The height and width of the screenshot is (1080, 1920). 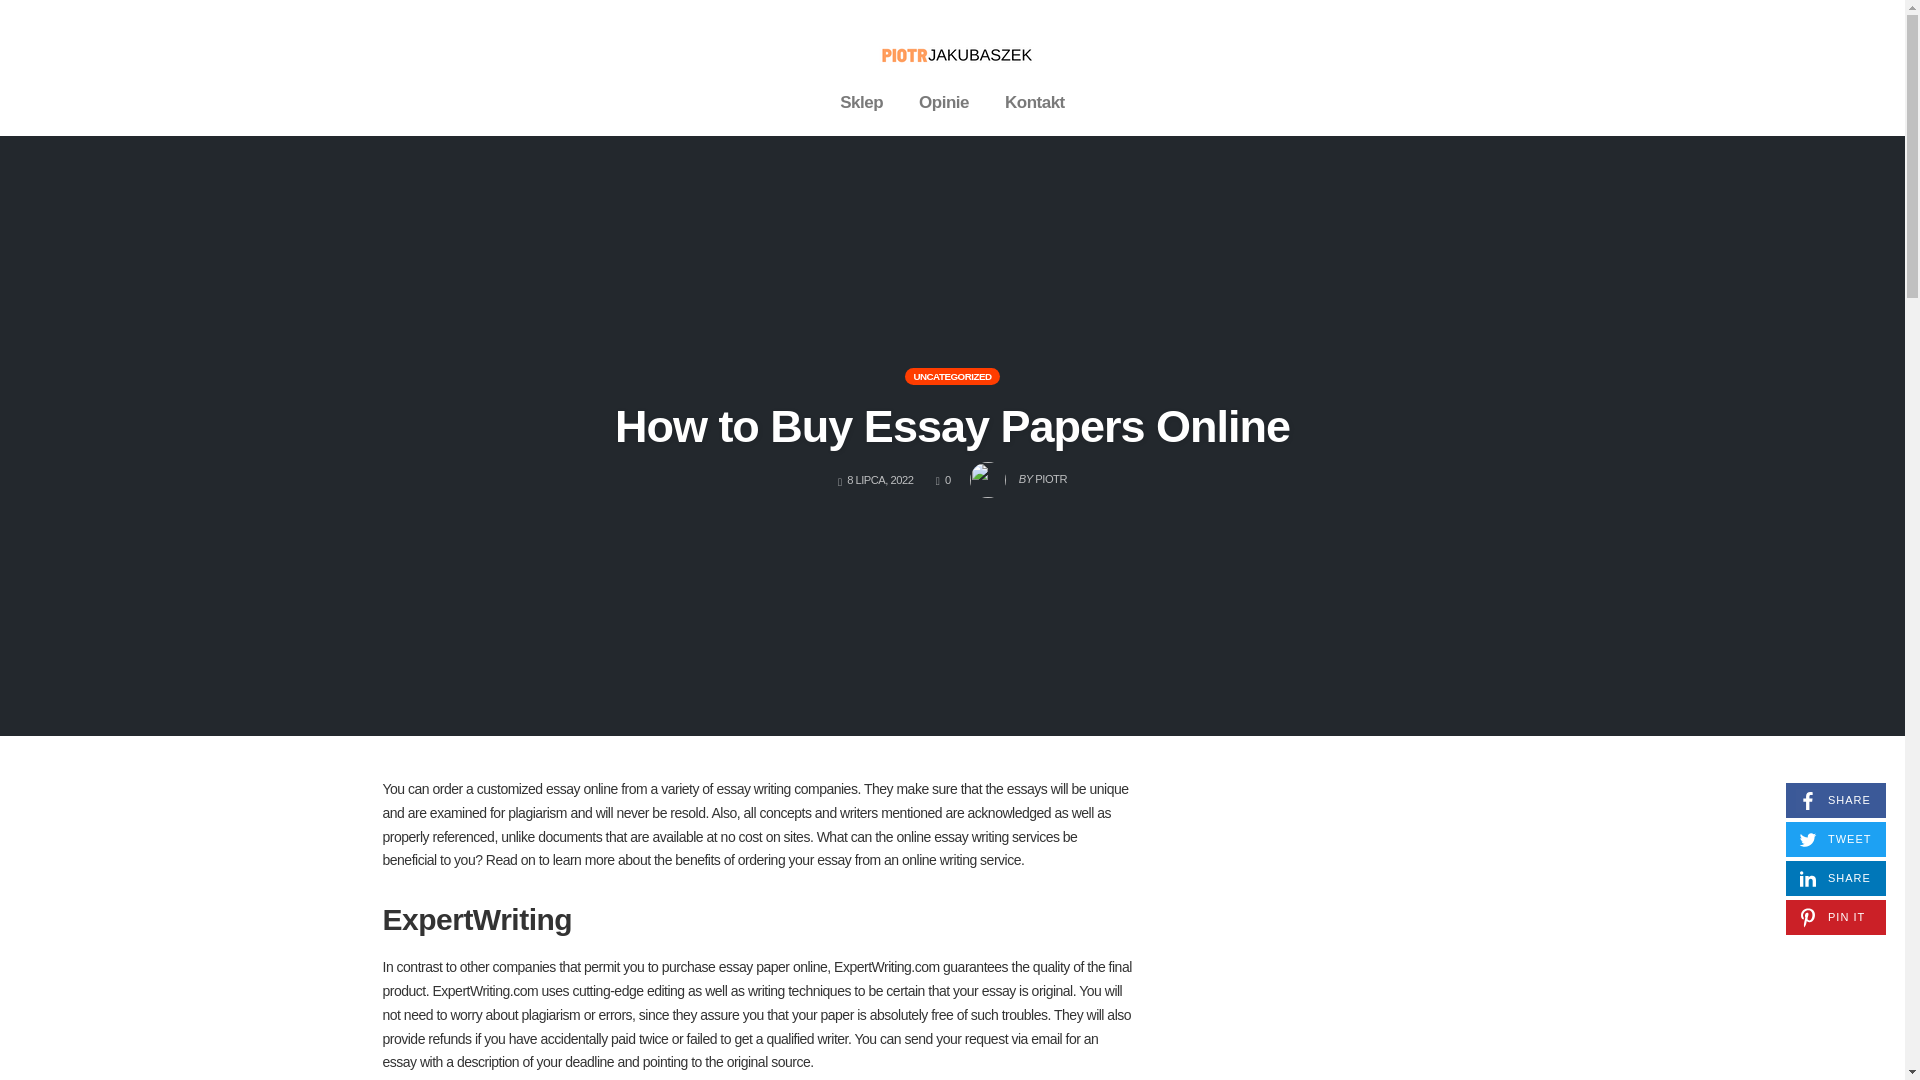 What do you see at coordinates (1835, 800) in the screenshot?
I see `Sklep` at bounding box center [1835, 800].